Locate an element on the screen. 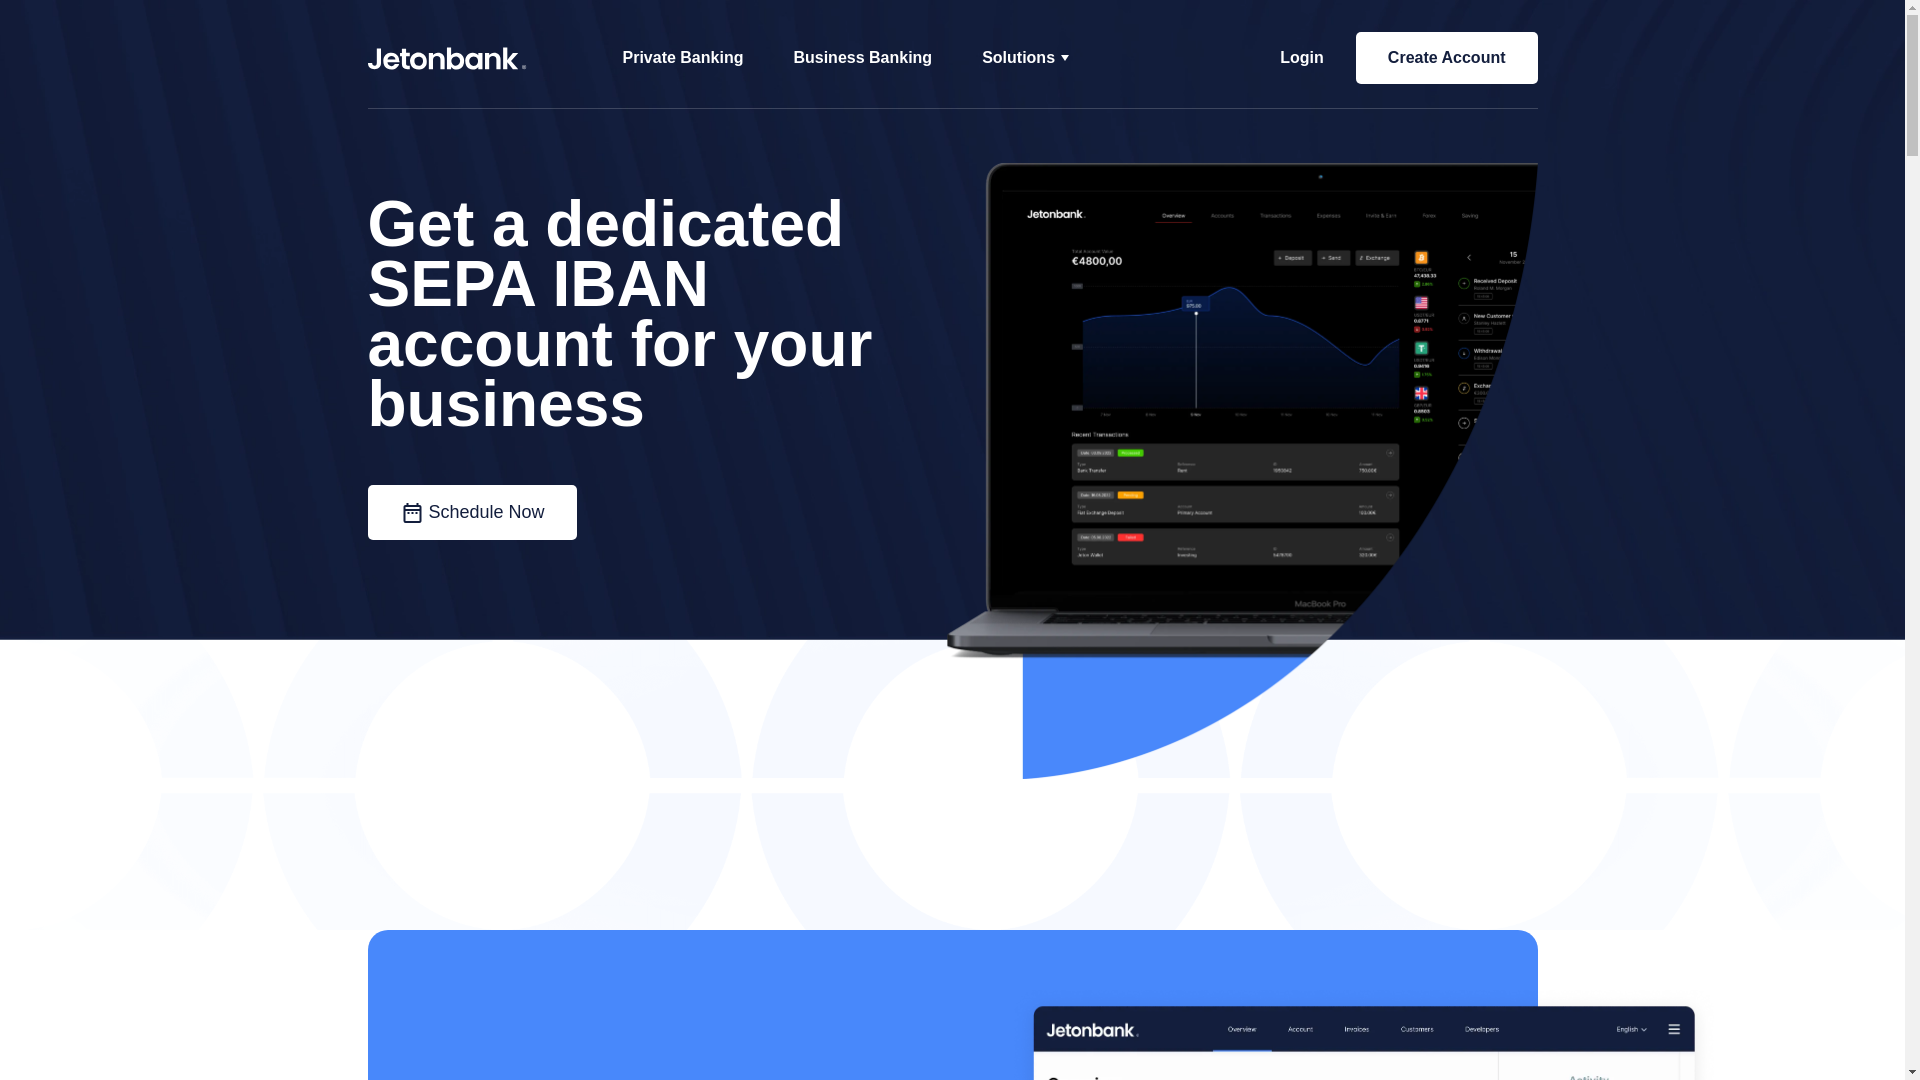 This screenshot has height=1080, width=1920. Login is located at coordinates (1302, 58).